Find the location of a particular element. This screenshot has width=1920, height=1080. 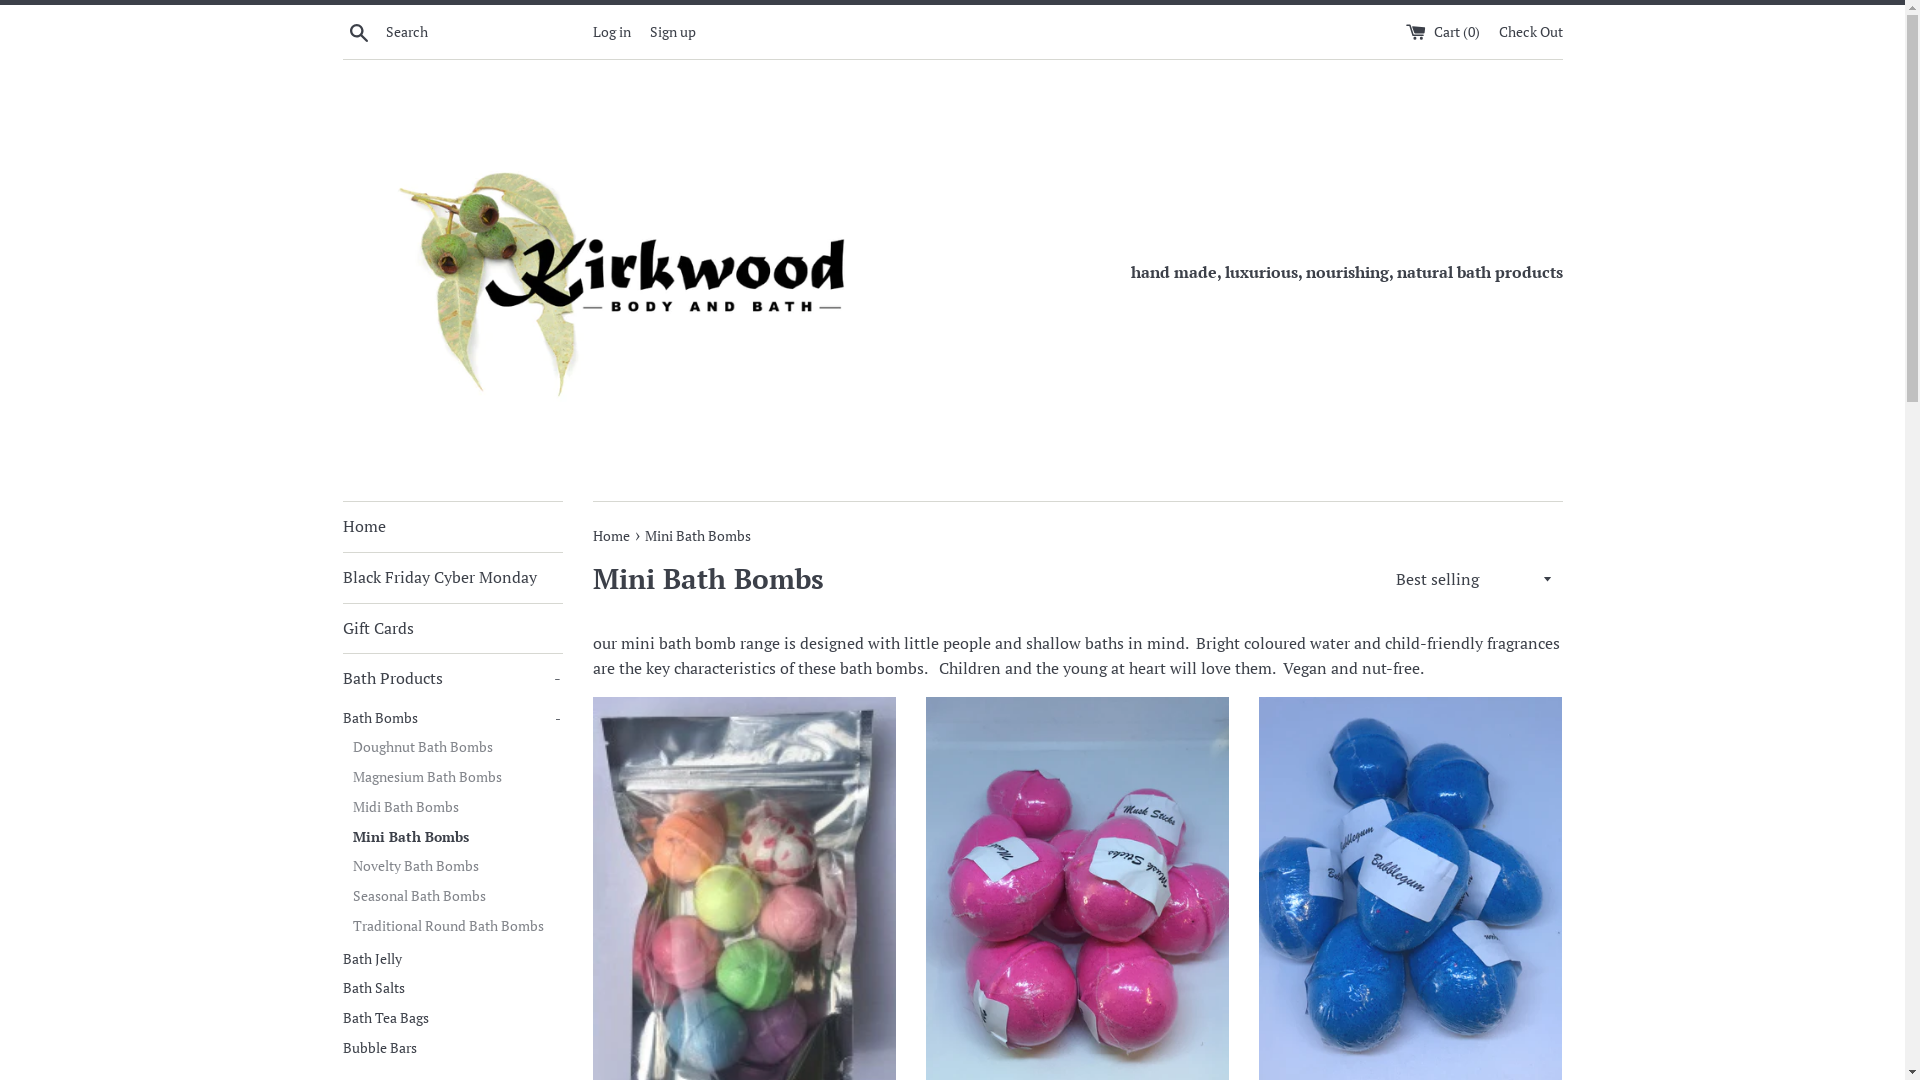

Black Friday Cyber Monday is located at coordinates (452, 578).